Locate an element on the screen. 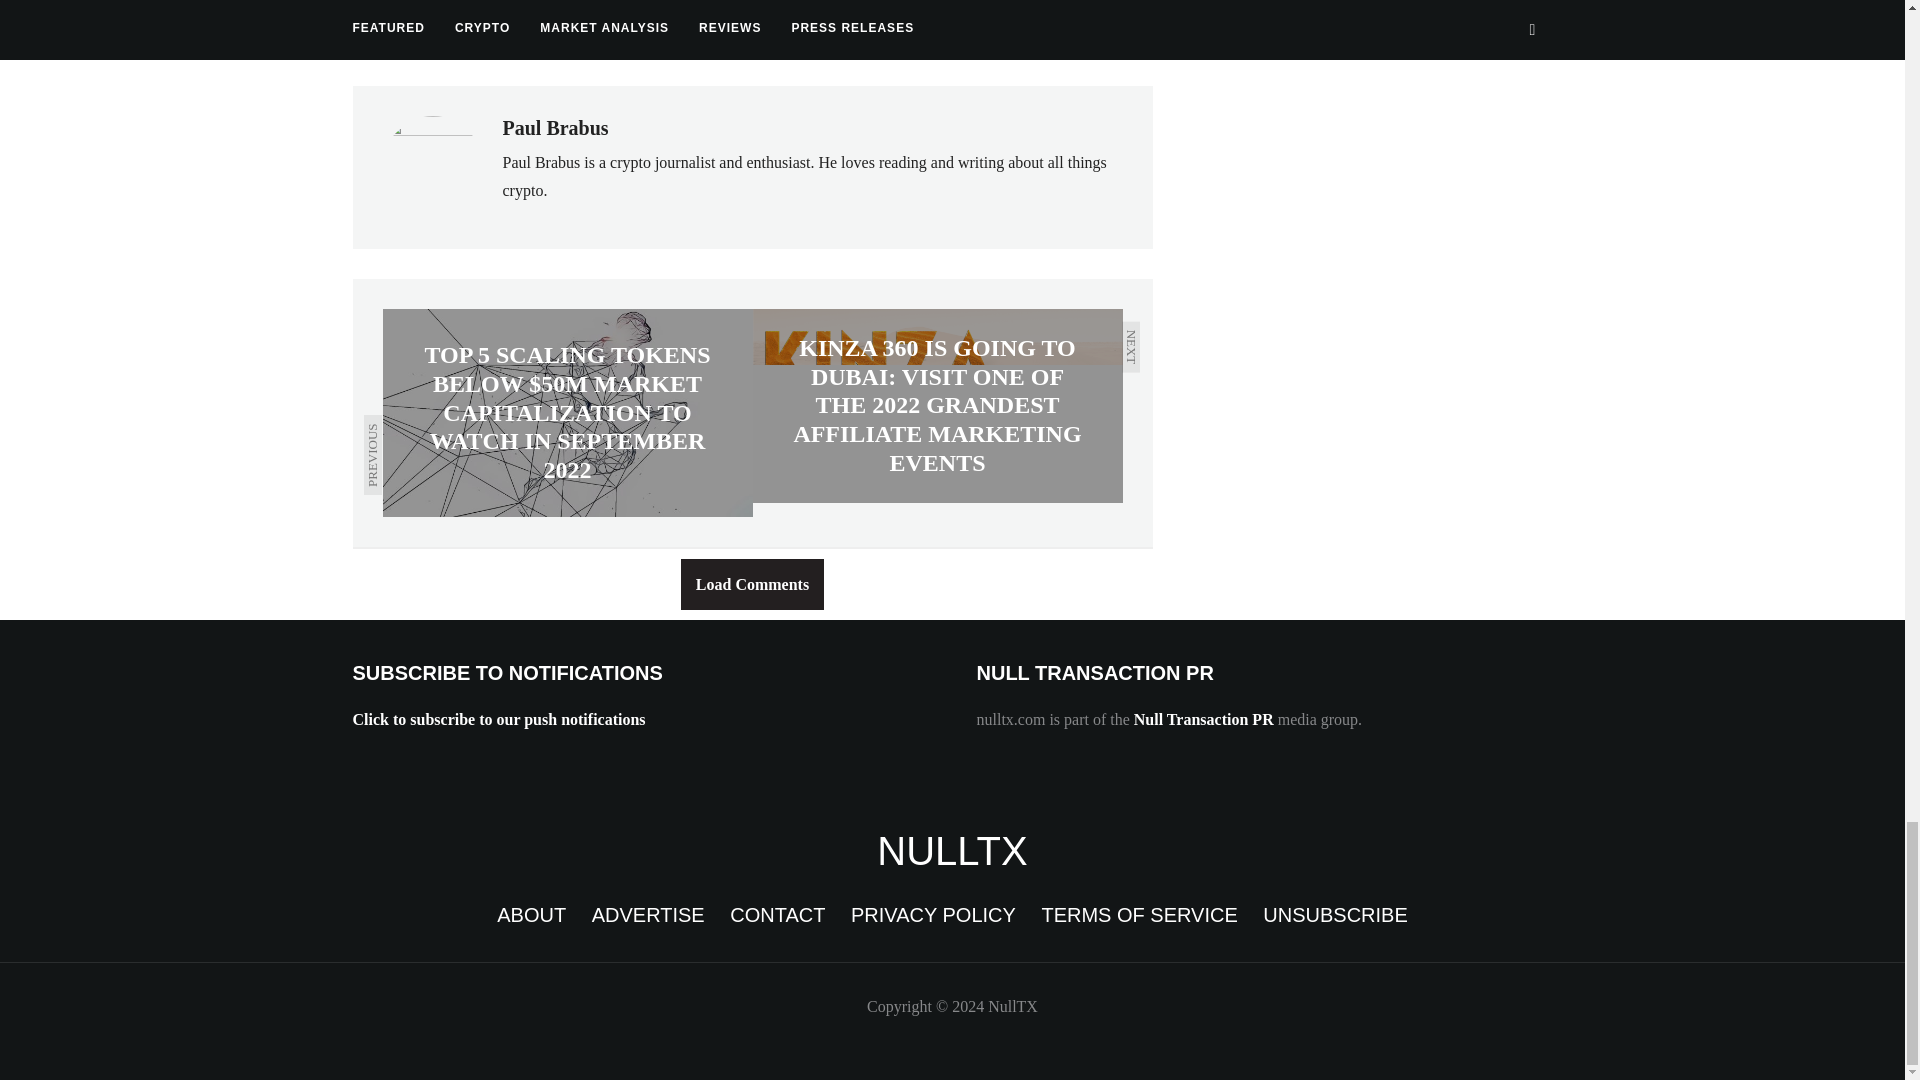 The height and width of the screenshot is (1080, 1920). Stocks is located at coordinates (678, 34).